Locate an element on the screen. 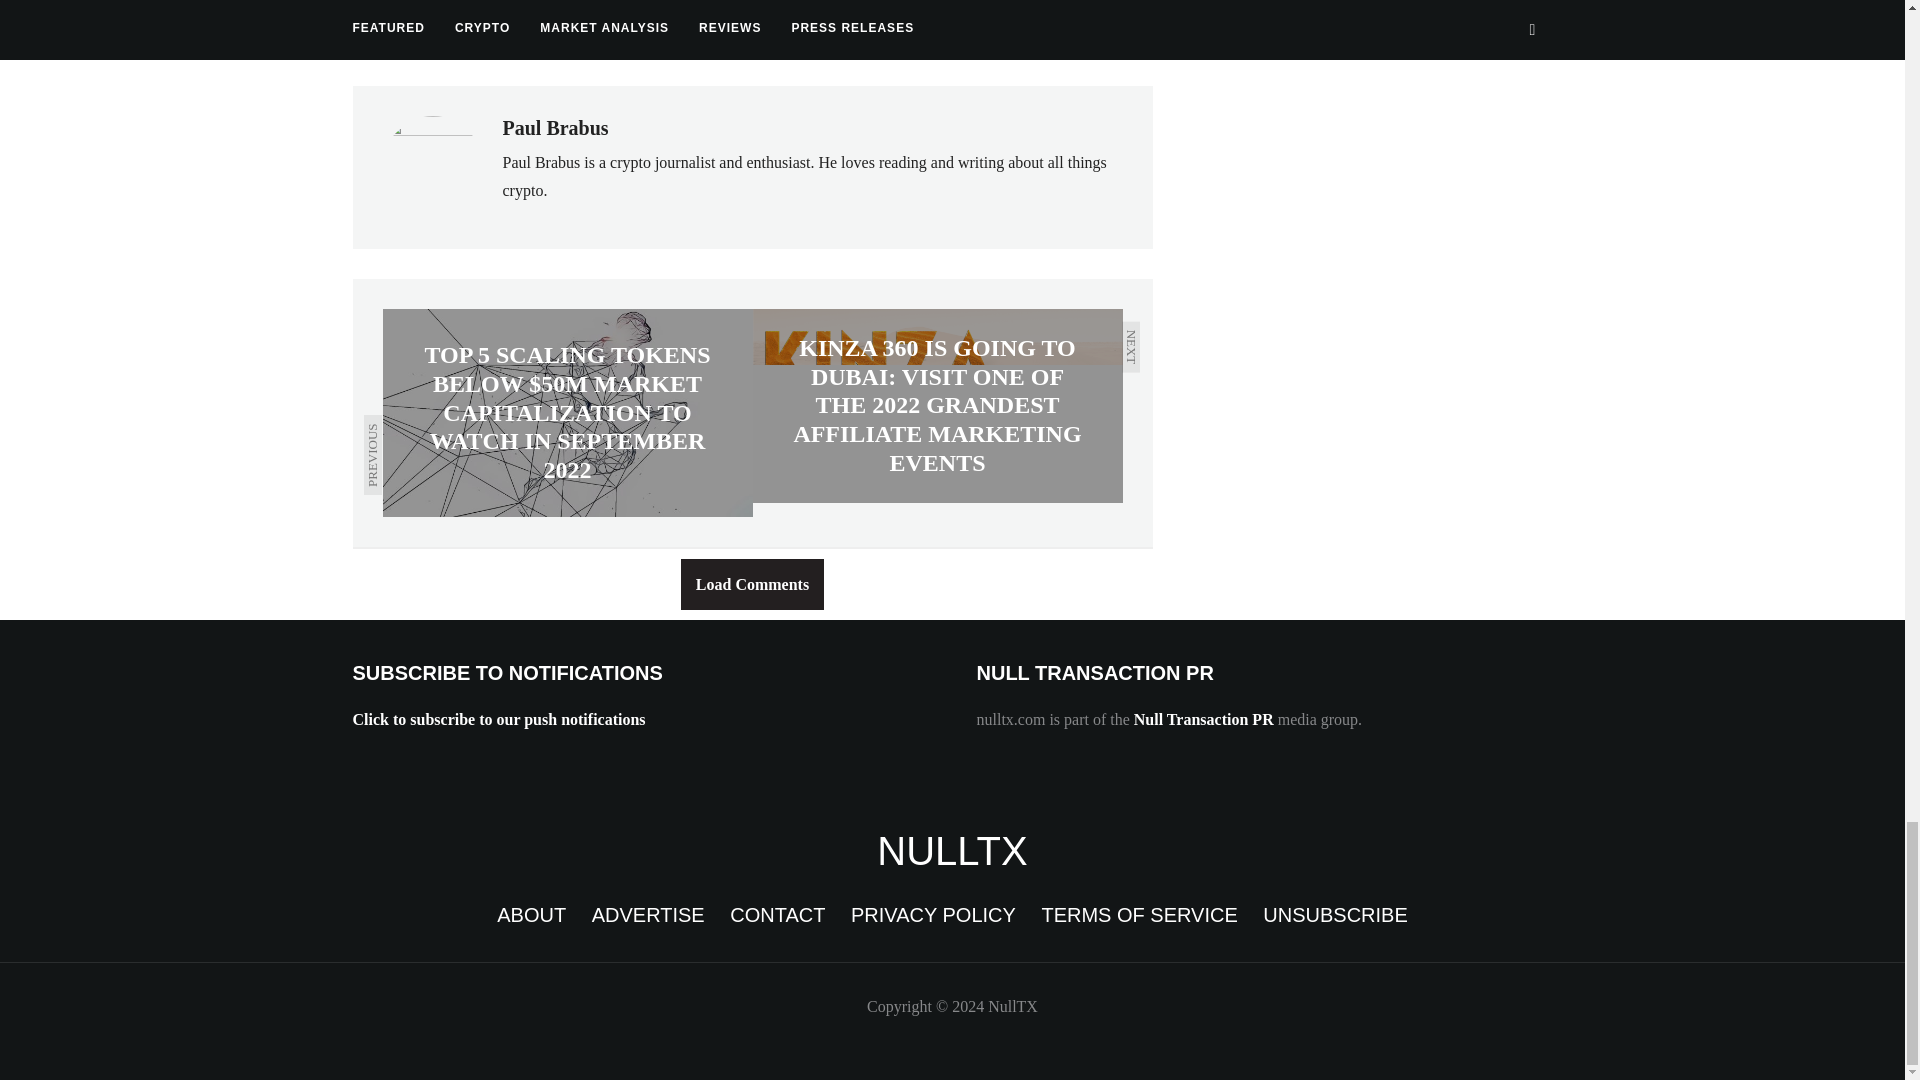 The height and width of the screenshot is (1080, 1920). Stocks is located at coordinates (678, 34).